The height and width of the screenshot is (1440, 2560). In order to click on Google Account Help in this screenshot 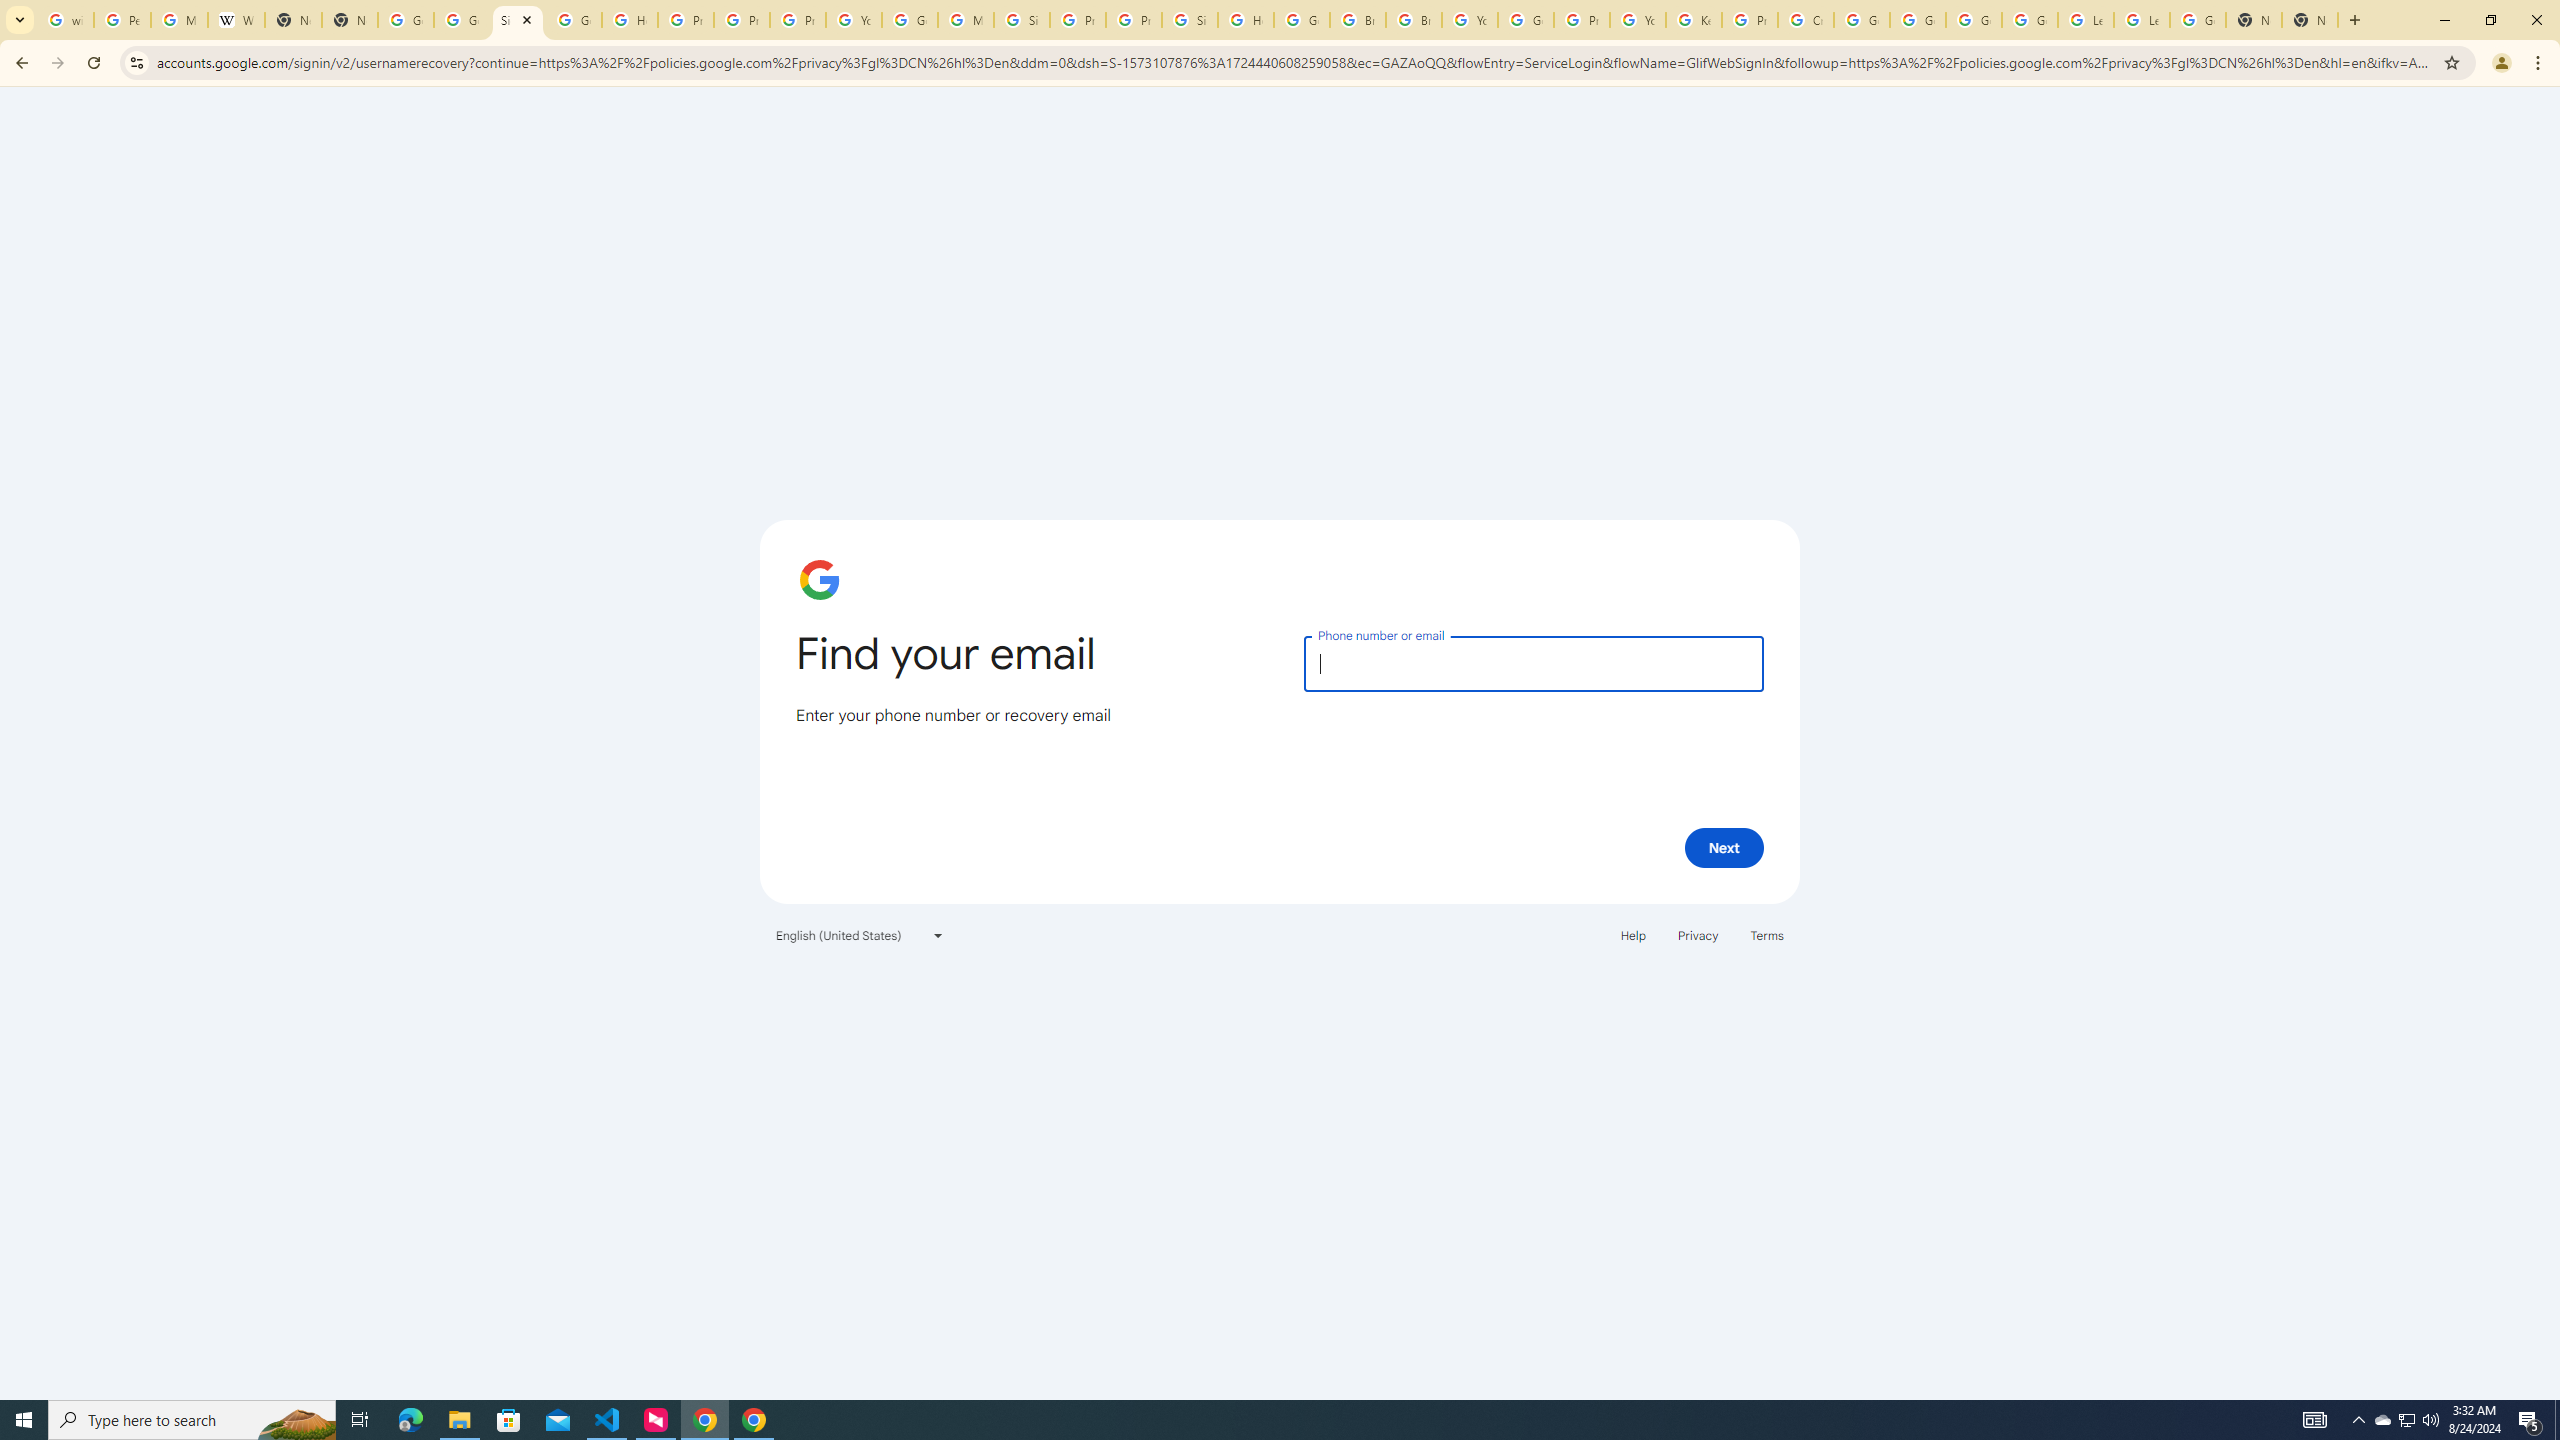, I will do `click(910, 20)`.